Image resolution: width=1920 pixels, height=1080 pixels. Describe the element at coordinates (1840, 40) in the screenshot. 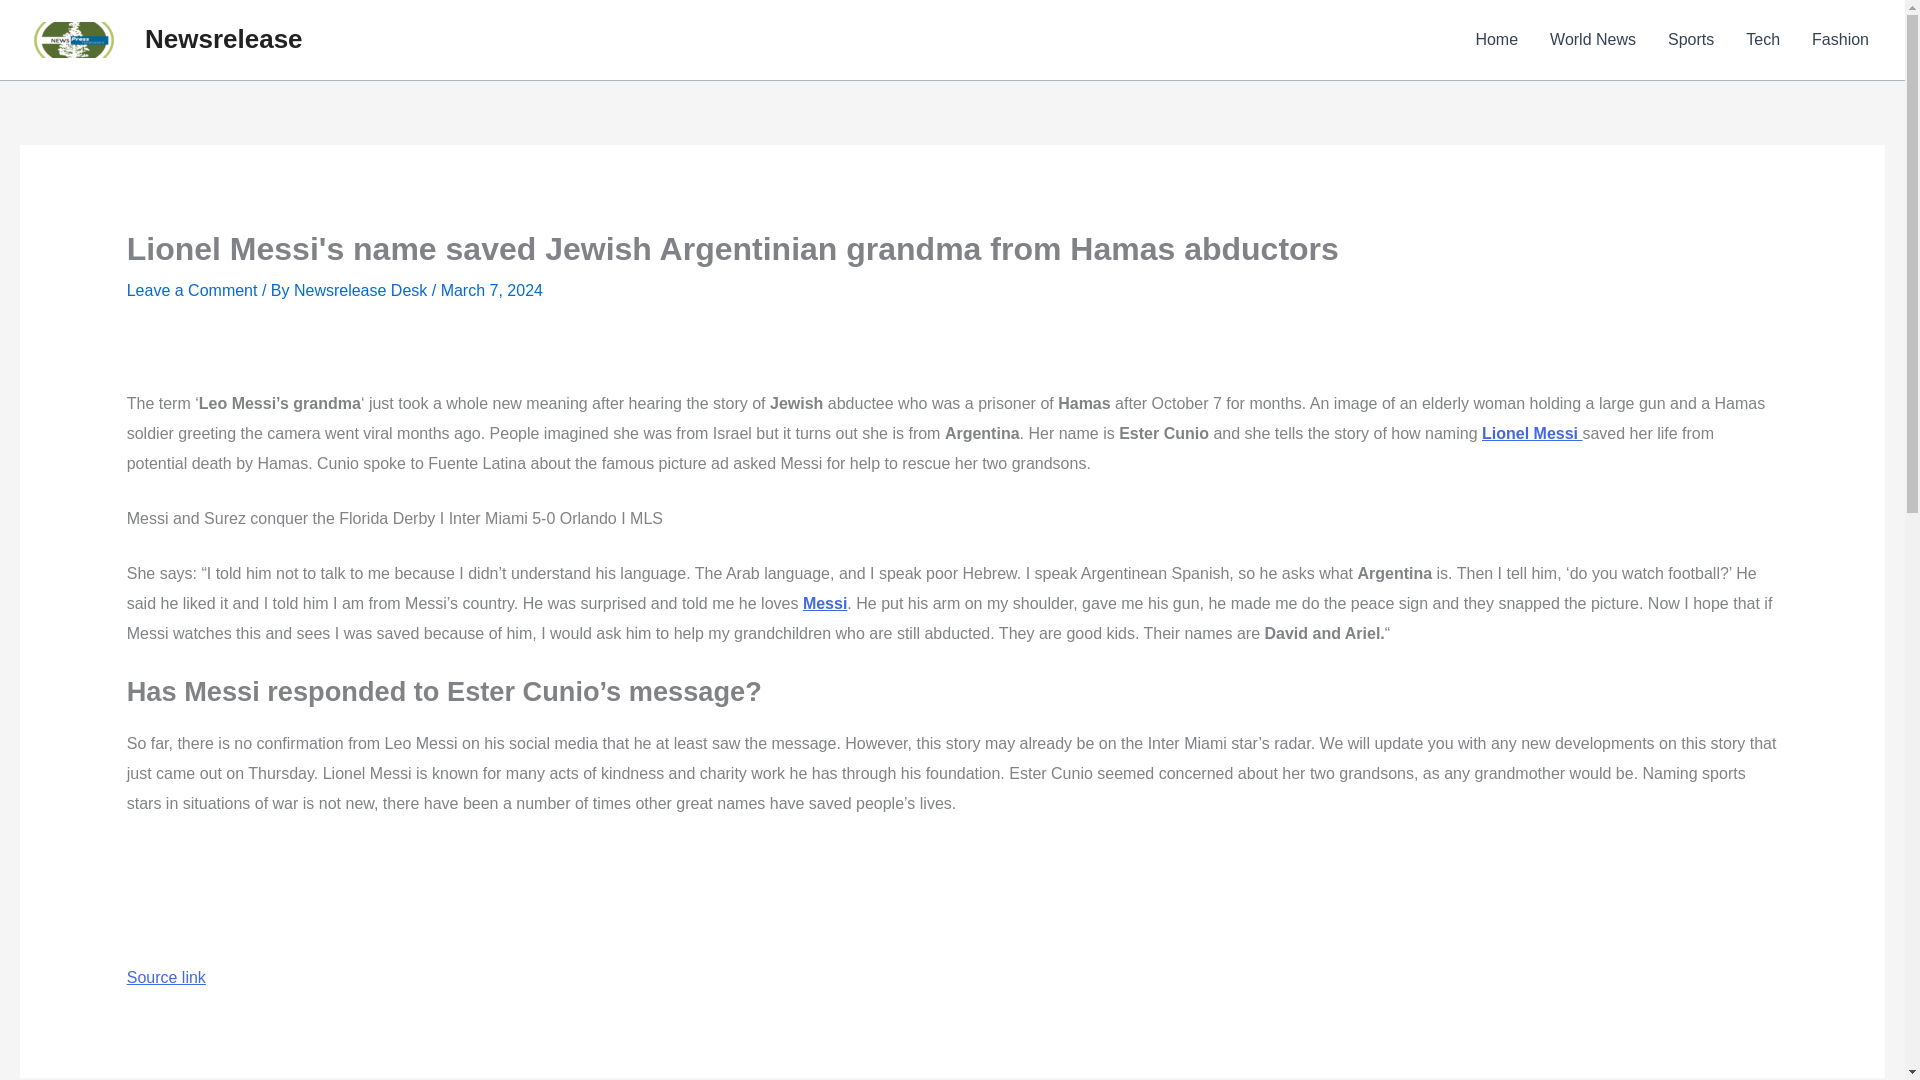

I see `Fashion` at that location.